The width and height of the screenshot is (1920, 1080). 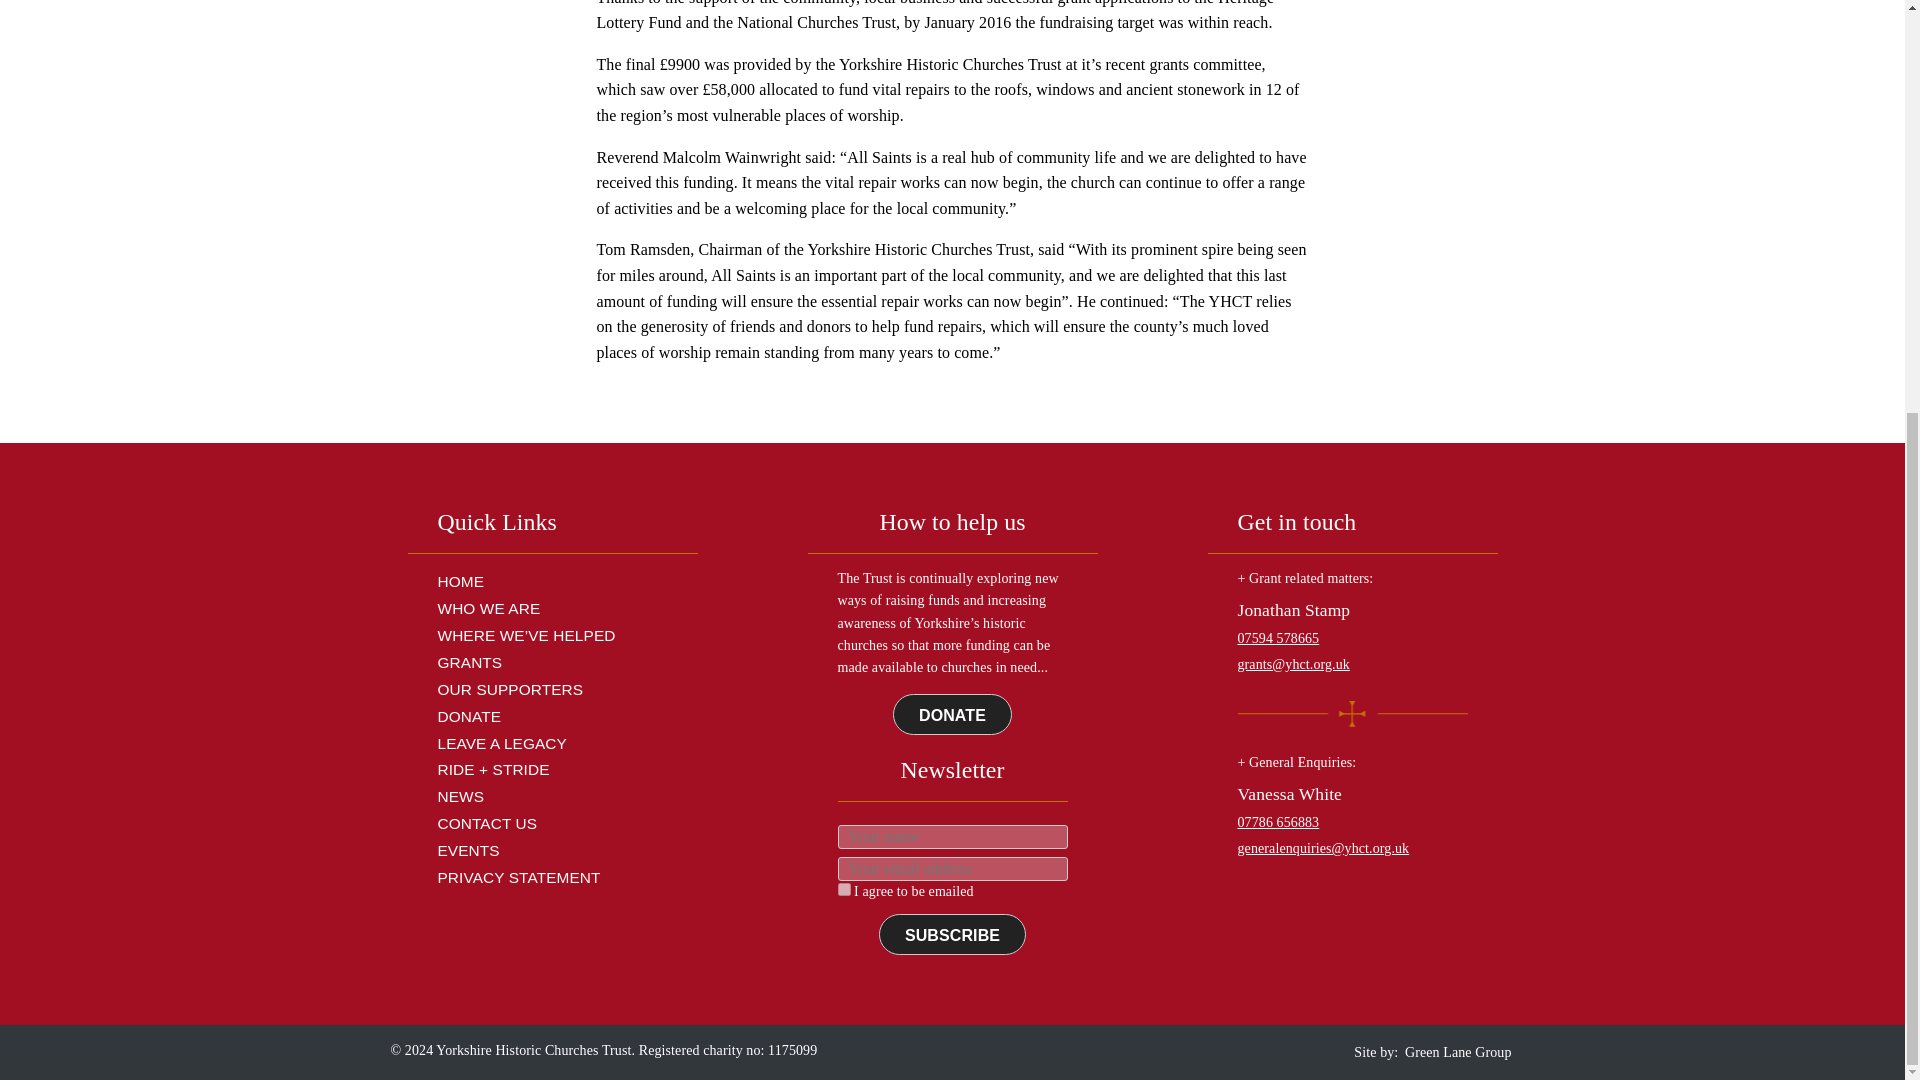 What do you see at coordinates (1279, 638) in the screenshot?
I see `07594 578665` at bounding box center [1279, 638].